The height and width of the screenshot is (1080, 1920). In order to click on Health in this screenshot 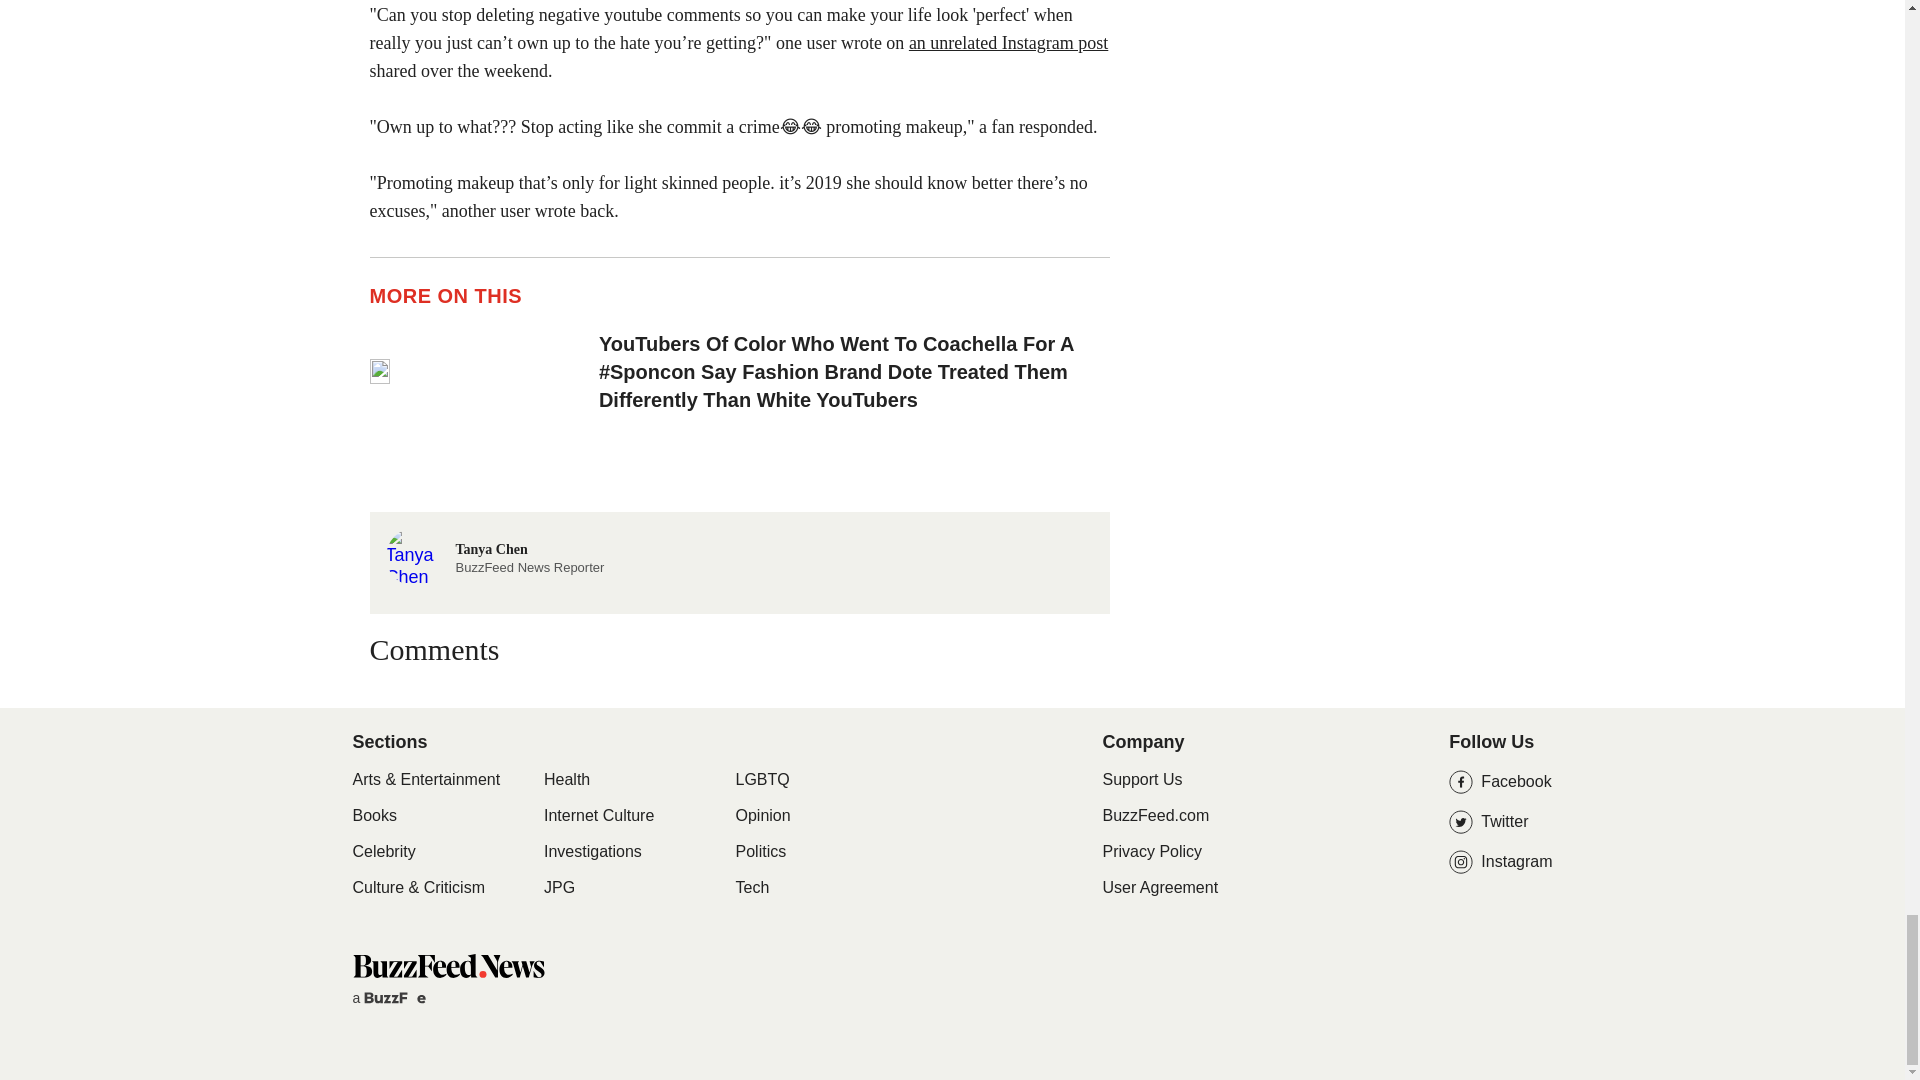, I will do `click(566, 780)`.